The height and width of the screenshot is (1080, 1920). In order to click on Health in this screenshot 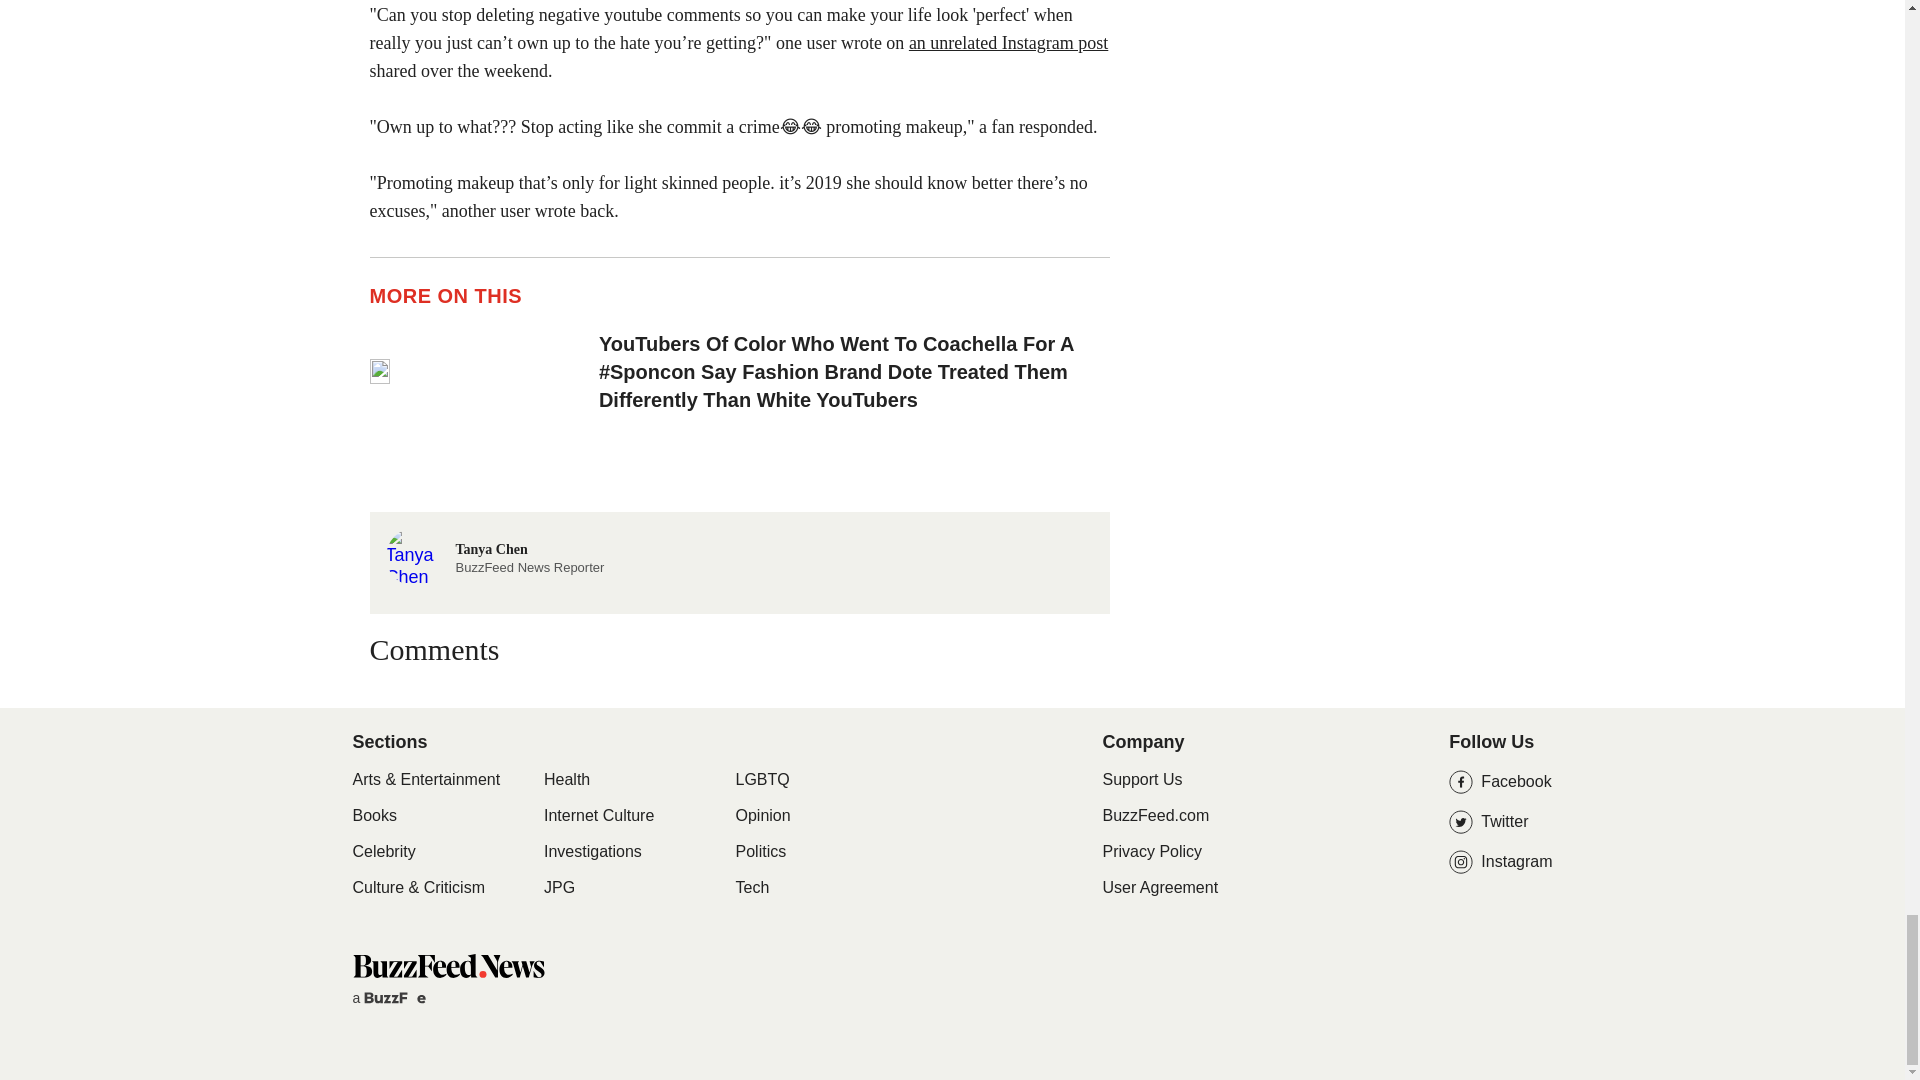, I will do `click(566, 780)`.